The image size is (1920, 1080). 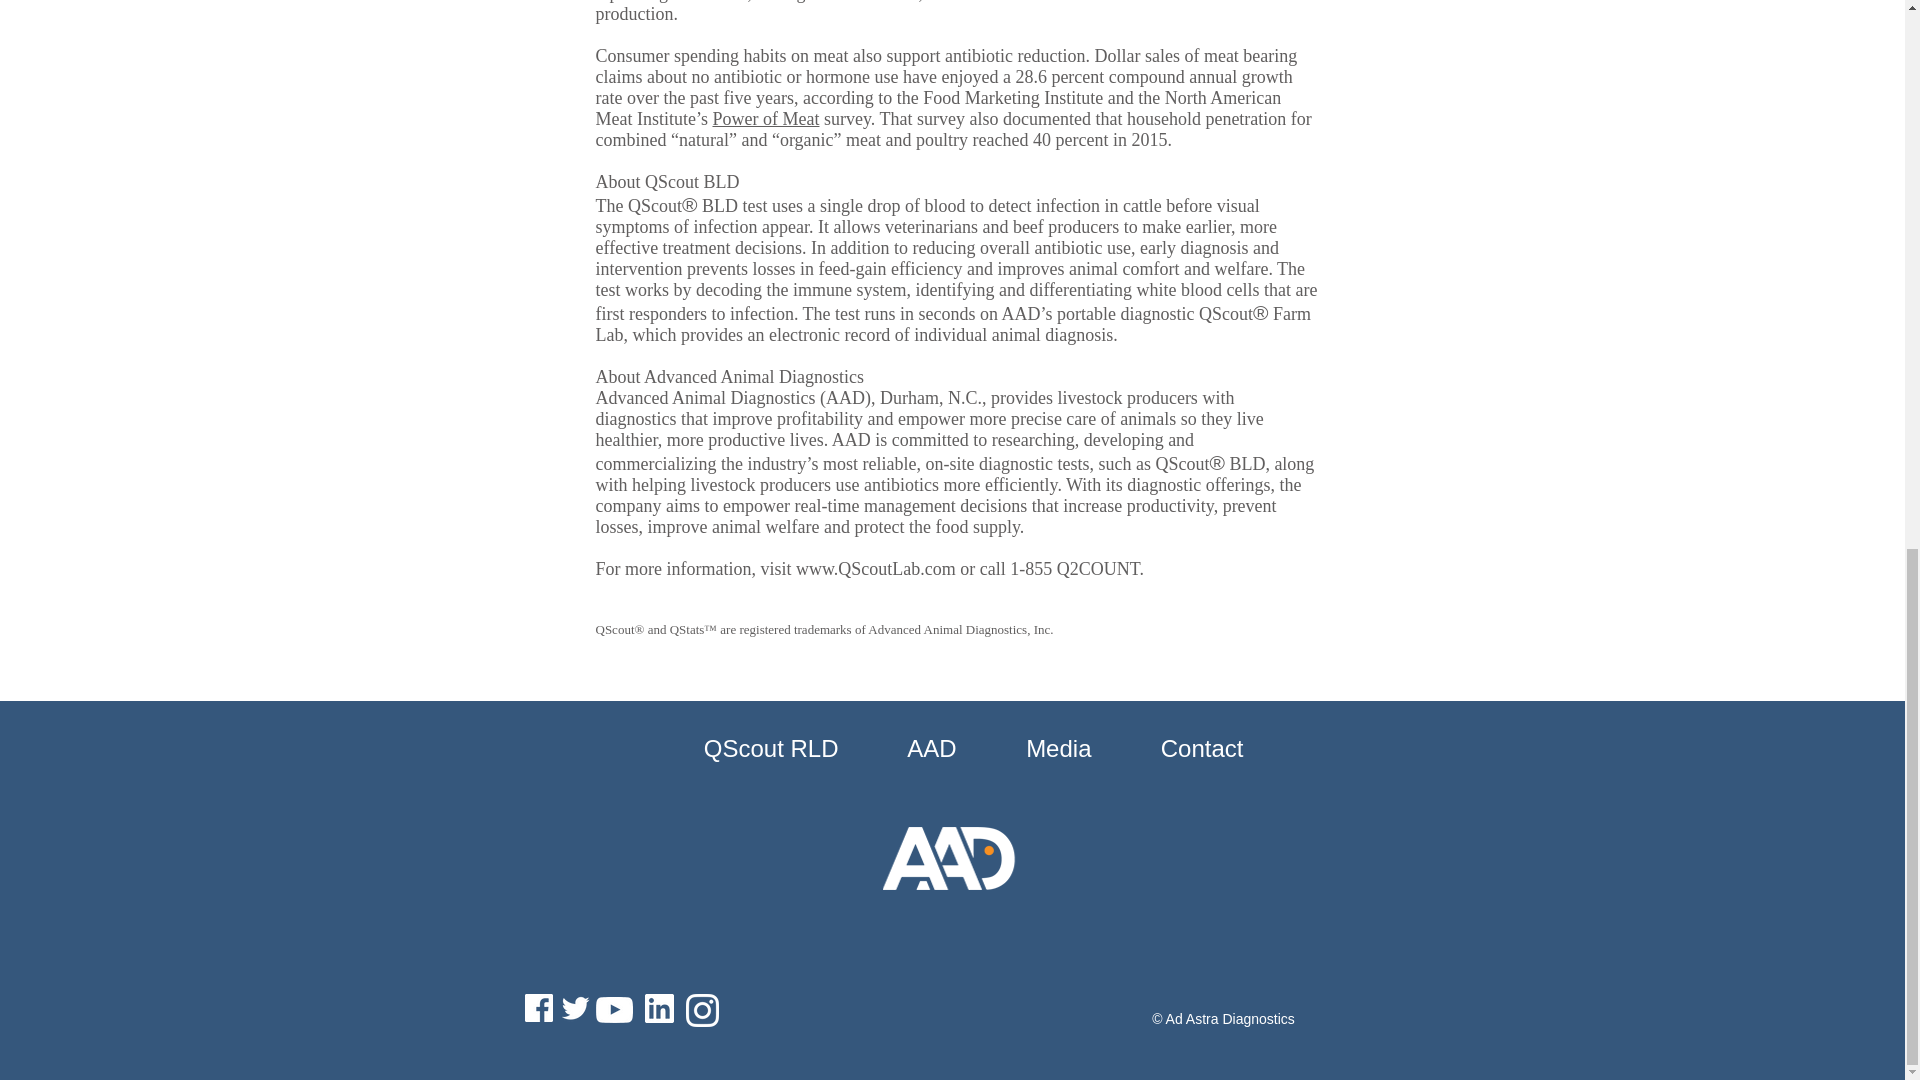 What do you see at coordinates (766, 118) in the screenshot?
I see `Power of Meat` at bounding box center [766, 118].